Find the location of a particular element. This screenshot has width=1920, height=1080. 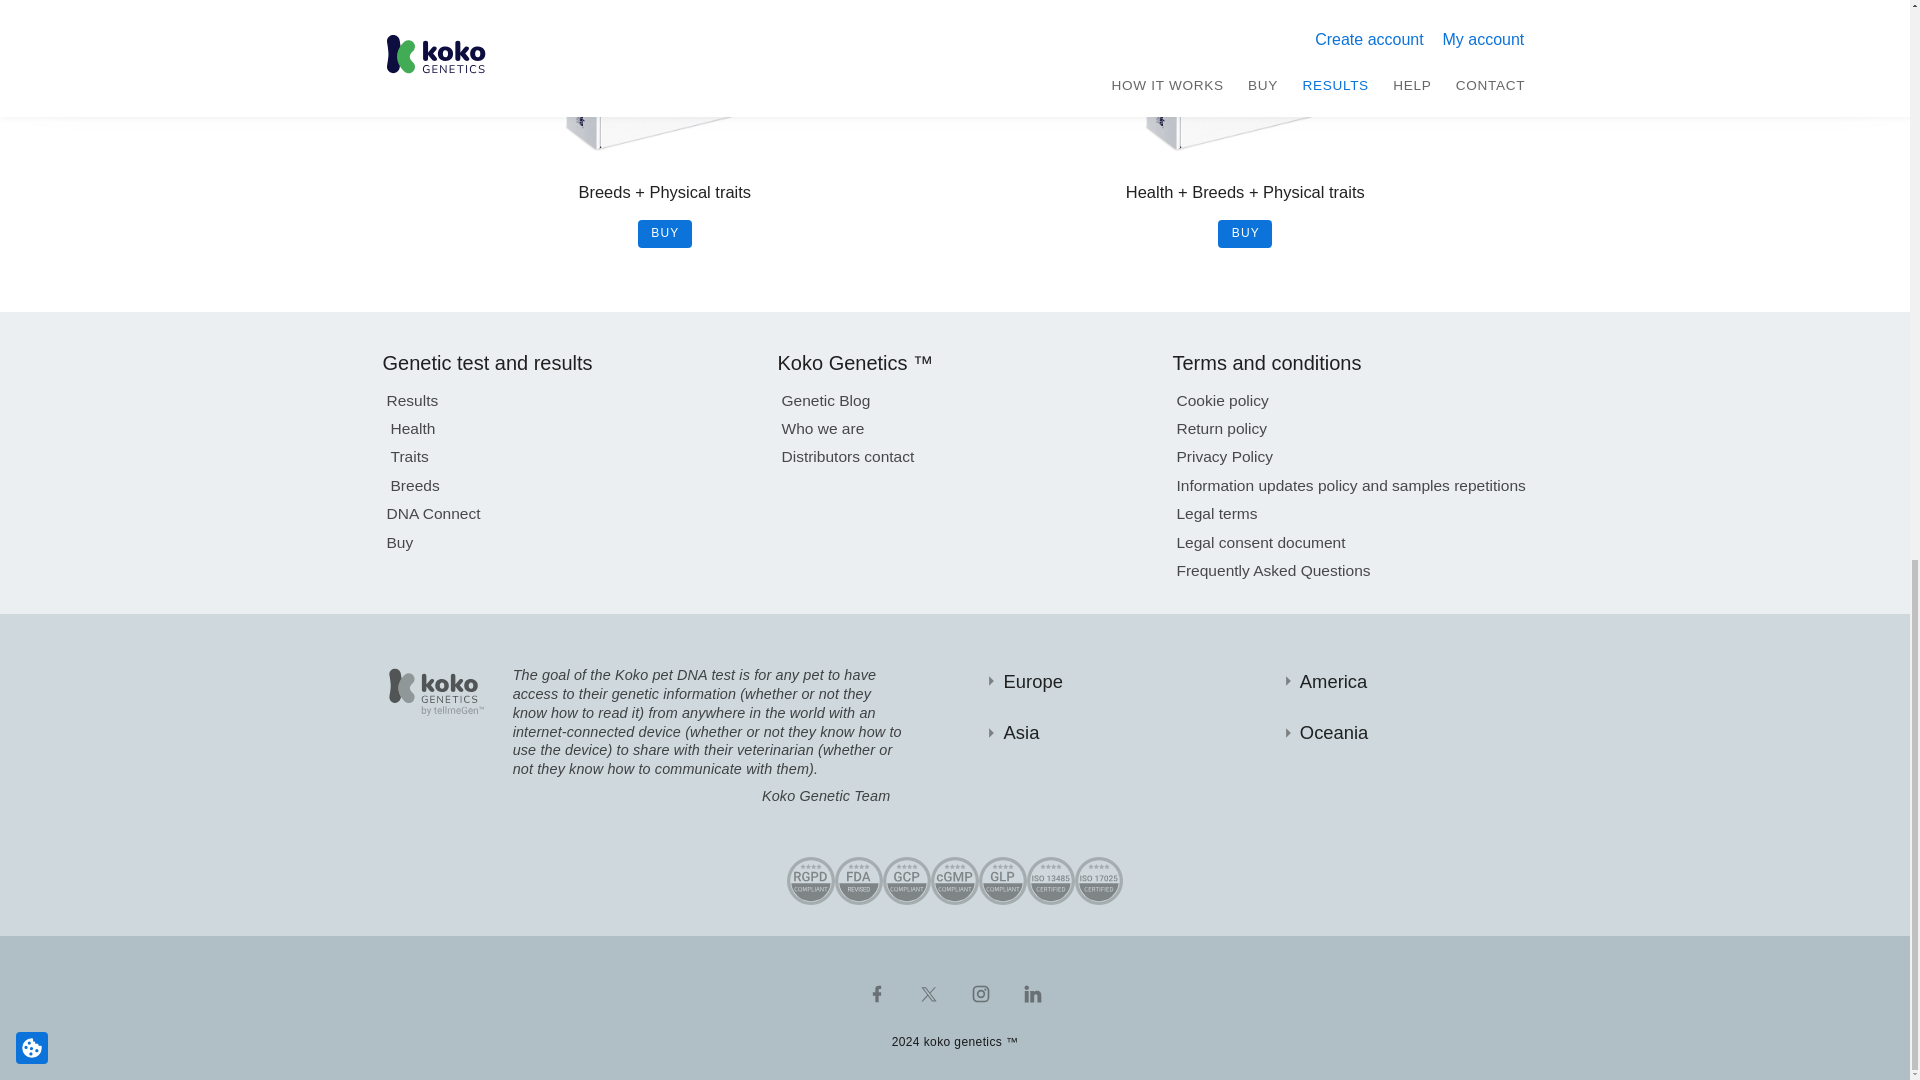

Genetic Blog is located at coordinates (825, 398).